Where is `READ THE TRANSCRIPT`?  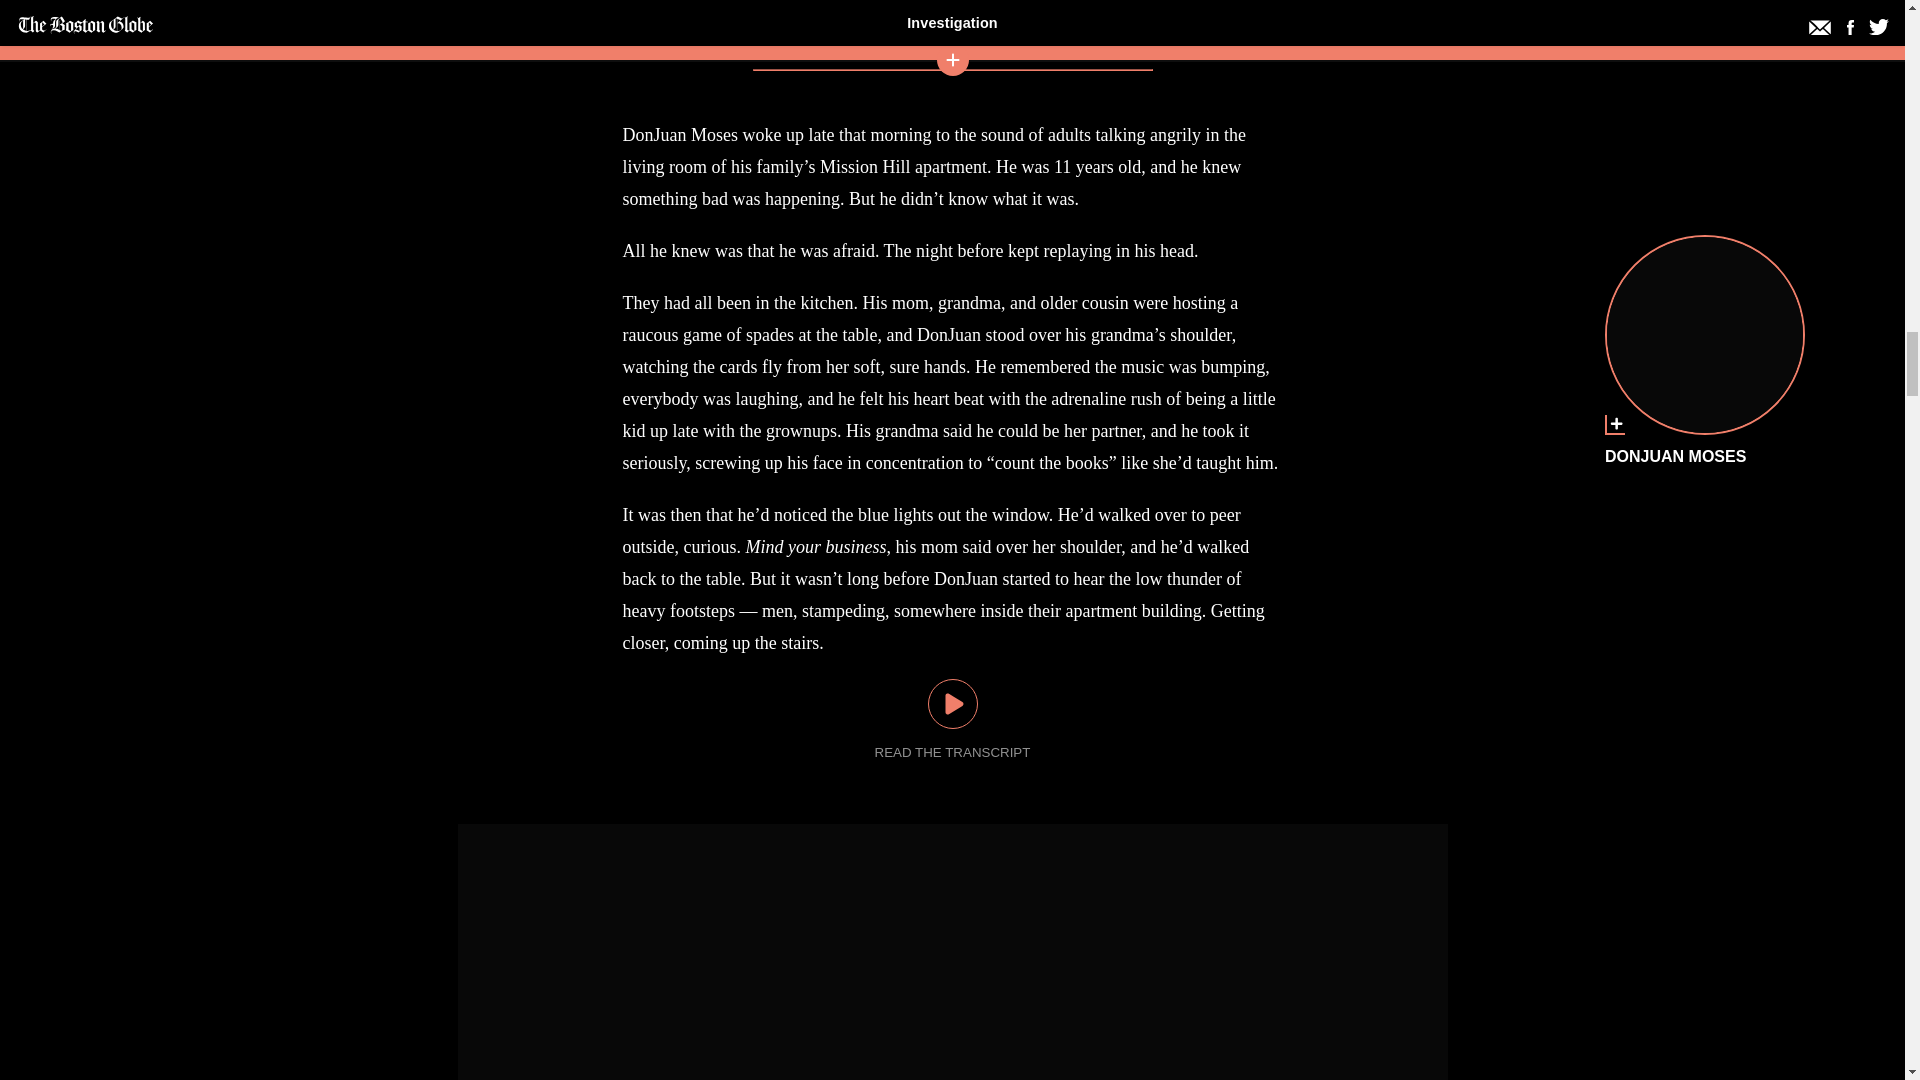
READ THE TRANSCRIPT is located at coordinates (953, 752).